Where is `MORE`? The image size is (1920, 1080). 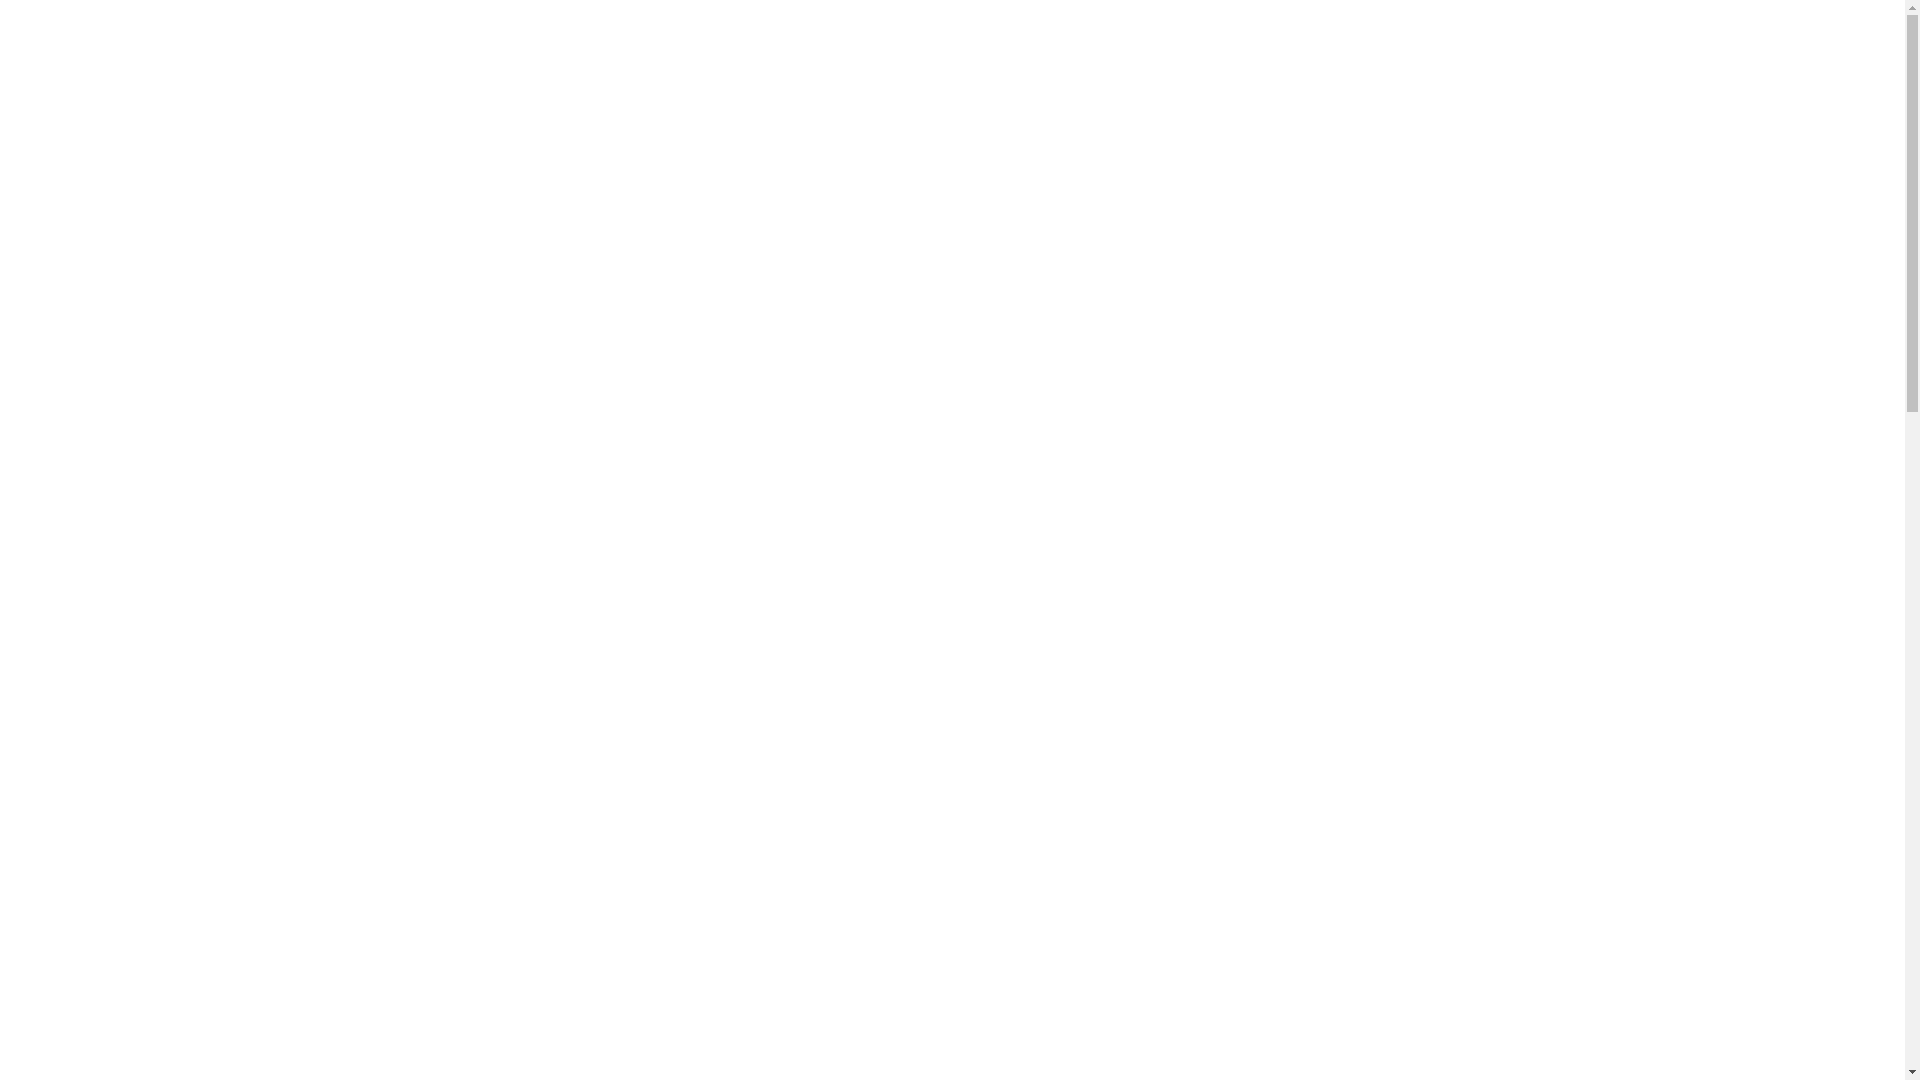 MORE is located at coordinates (406, 1050).